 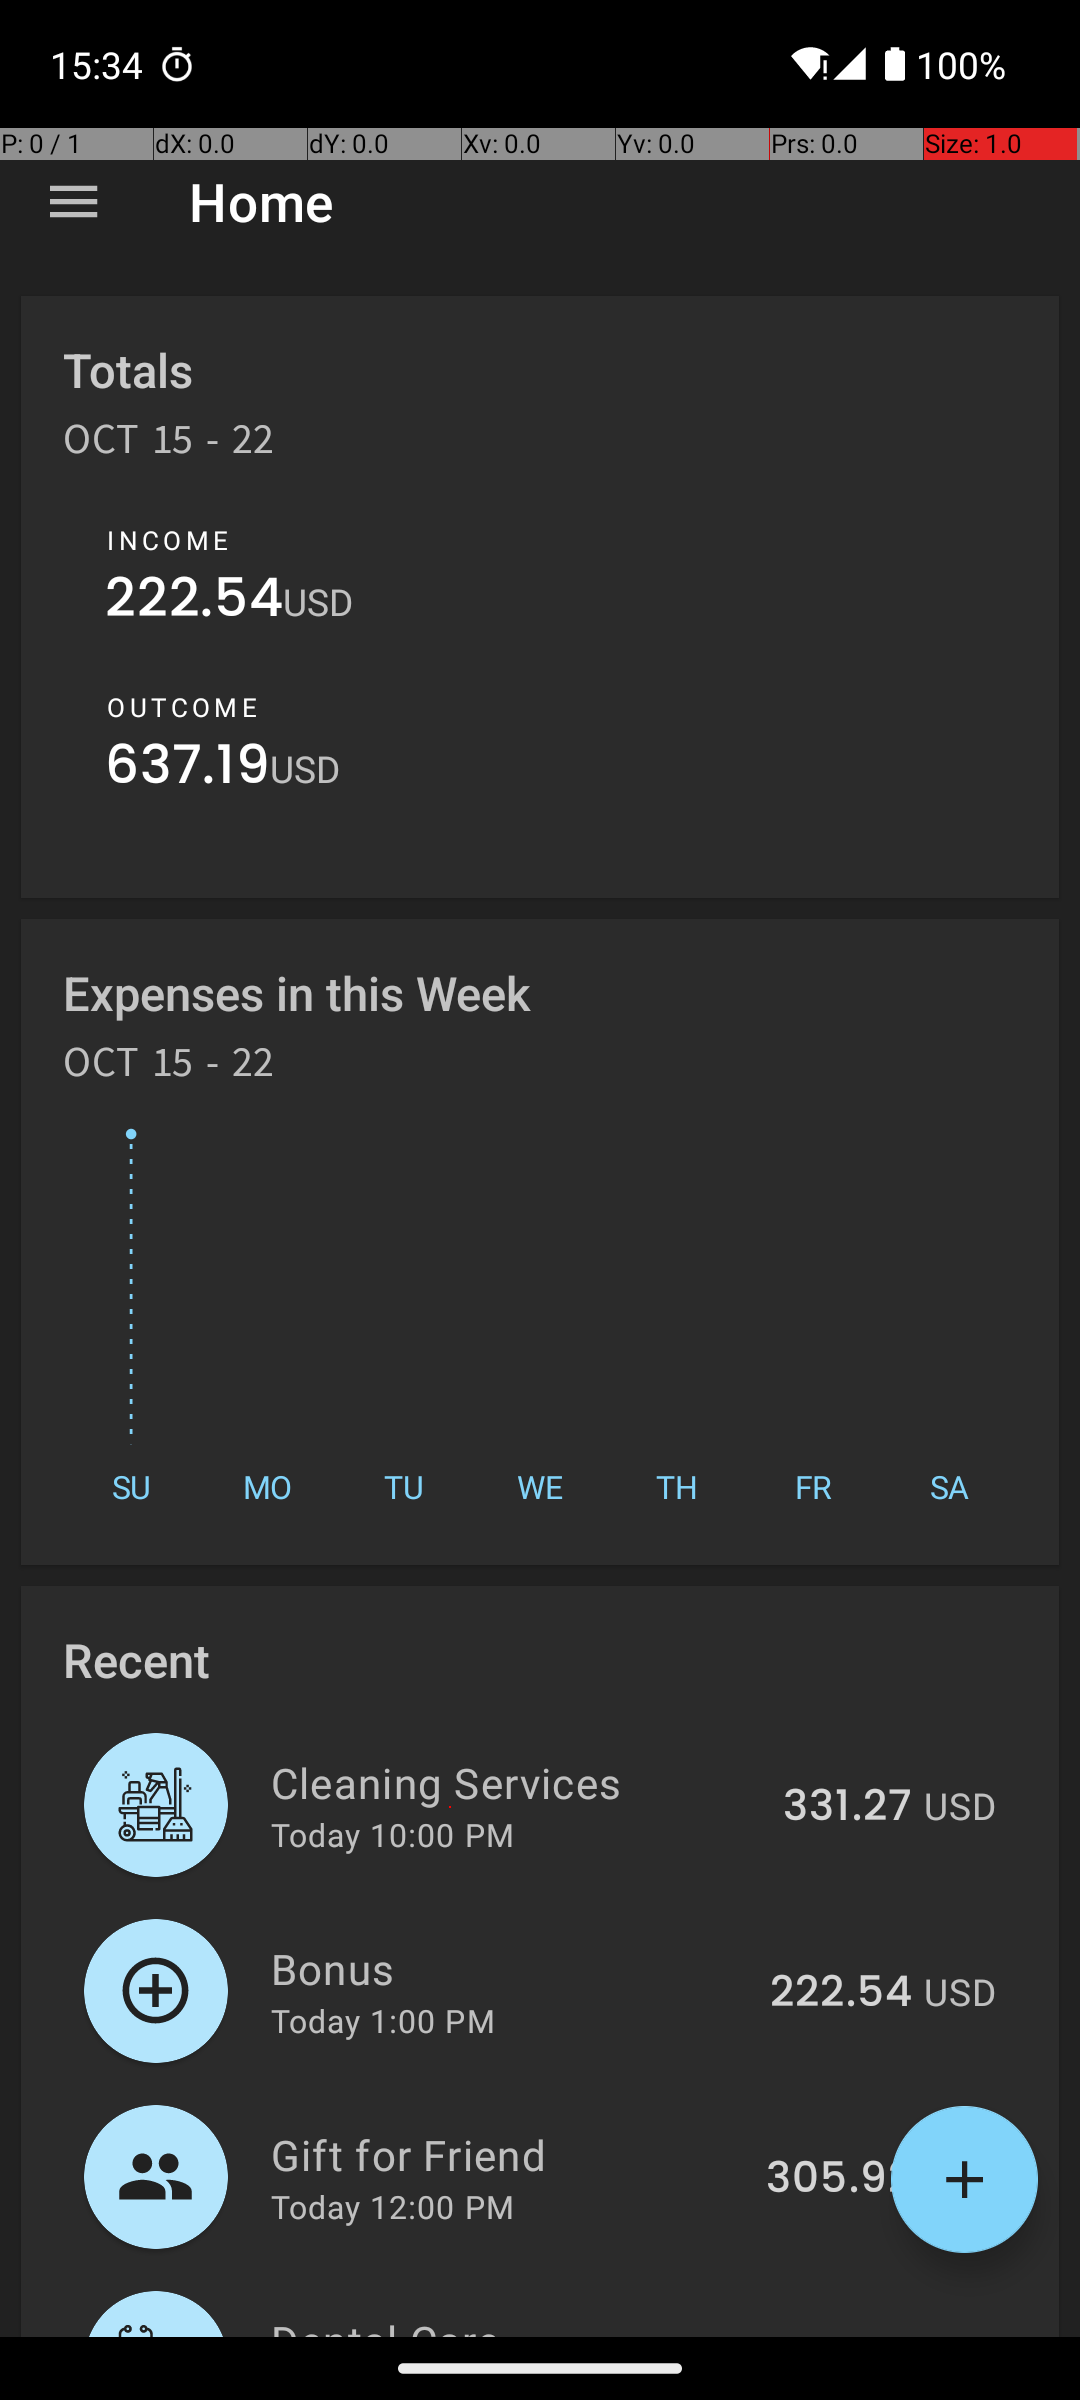 I want to click on 637.19, so click(x=188, y=770).